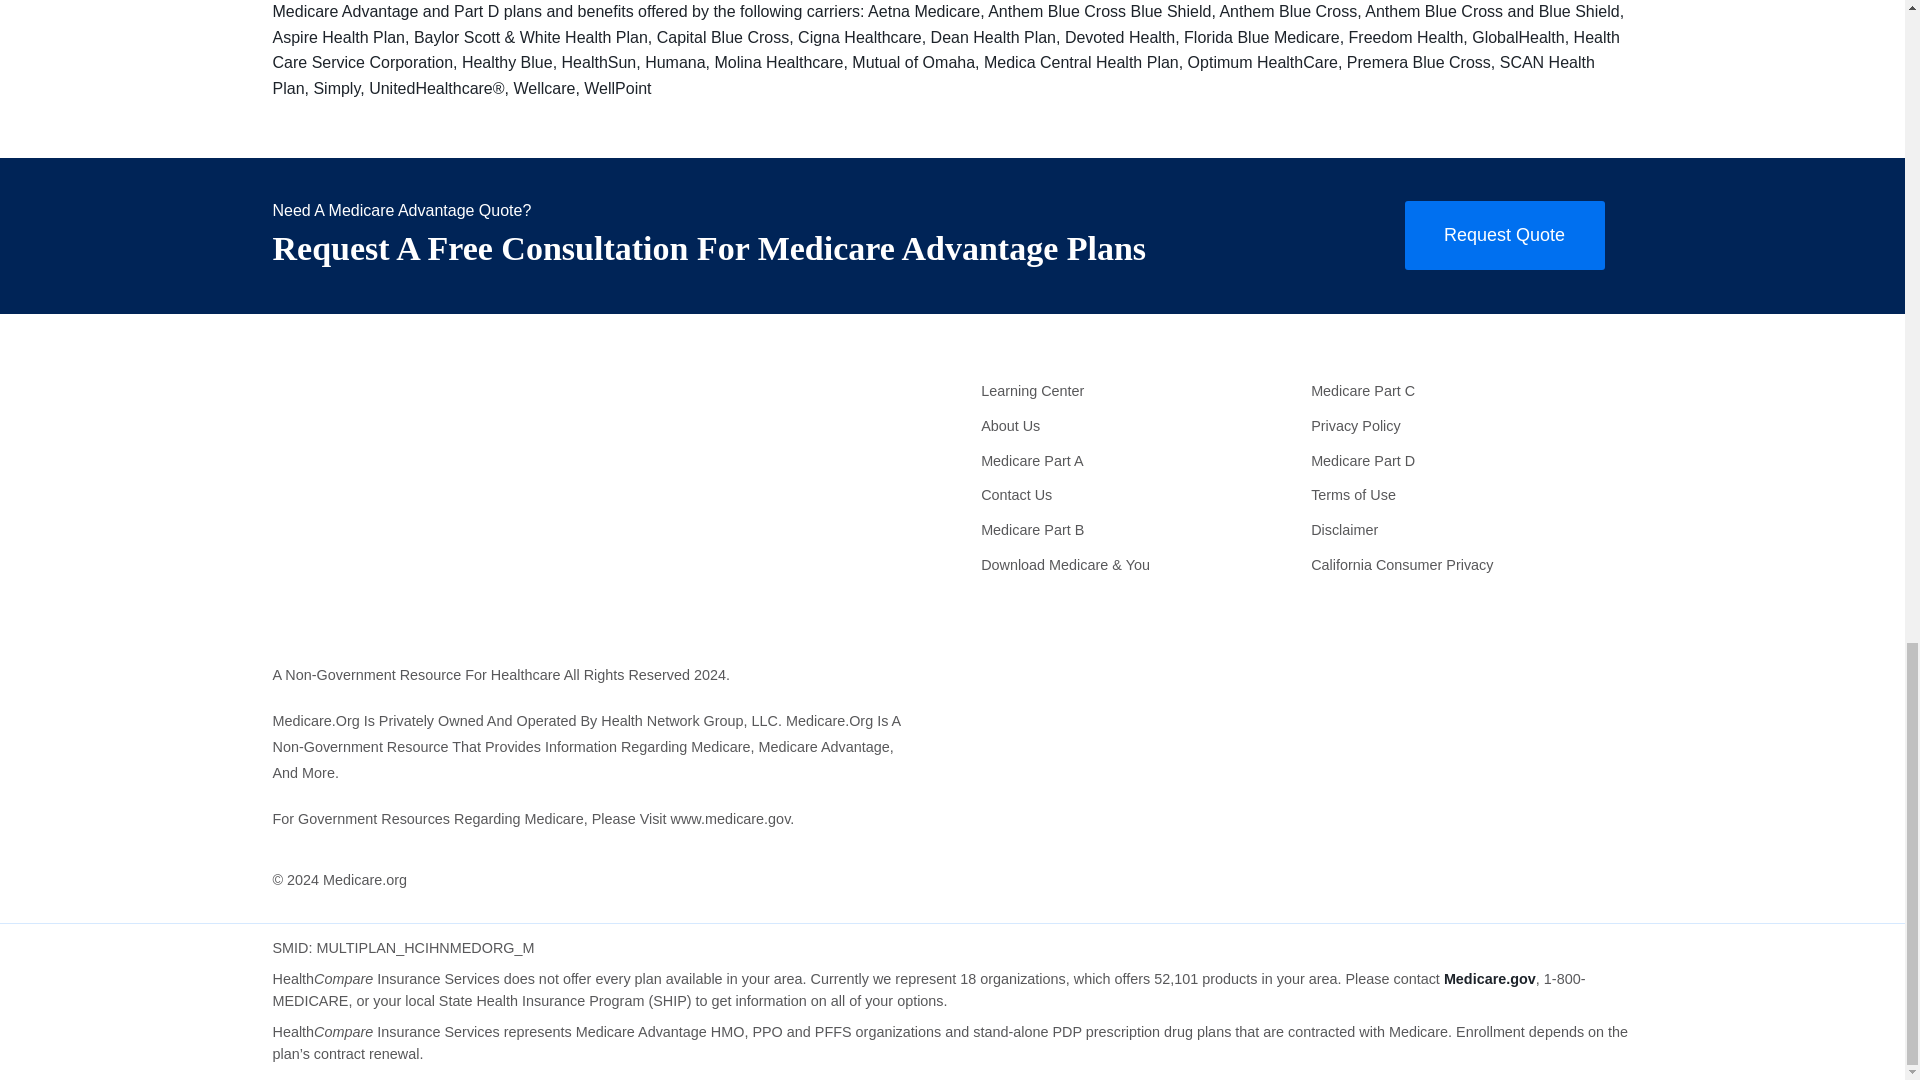  What do you see at coordinates (1466, 426) in the screenshot?
I see `Privacy Policy` at bounding box center [1466, 426].